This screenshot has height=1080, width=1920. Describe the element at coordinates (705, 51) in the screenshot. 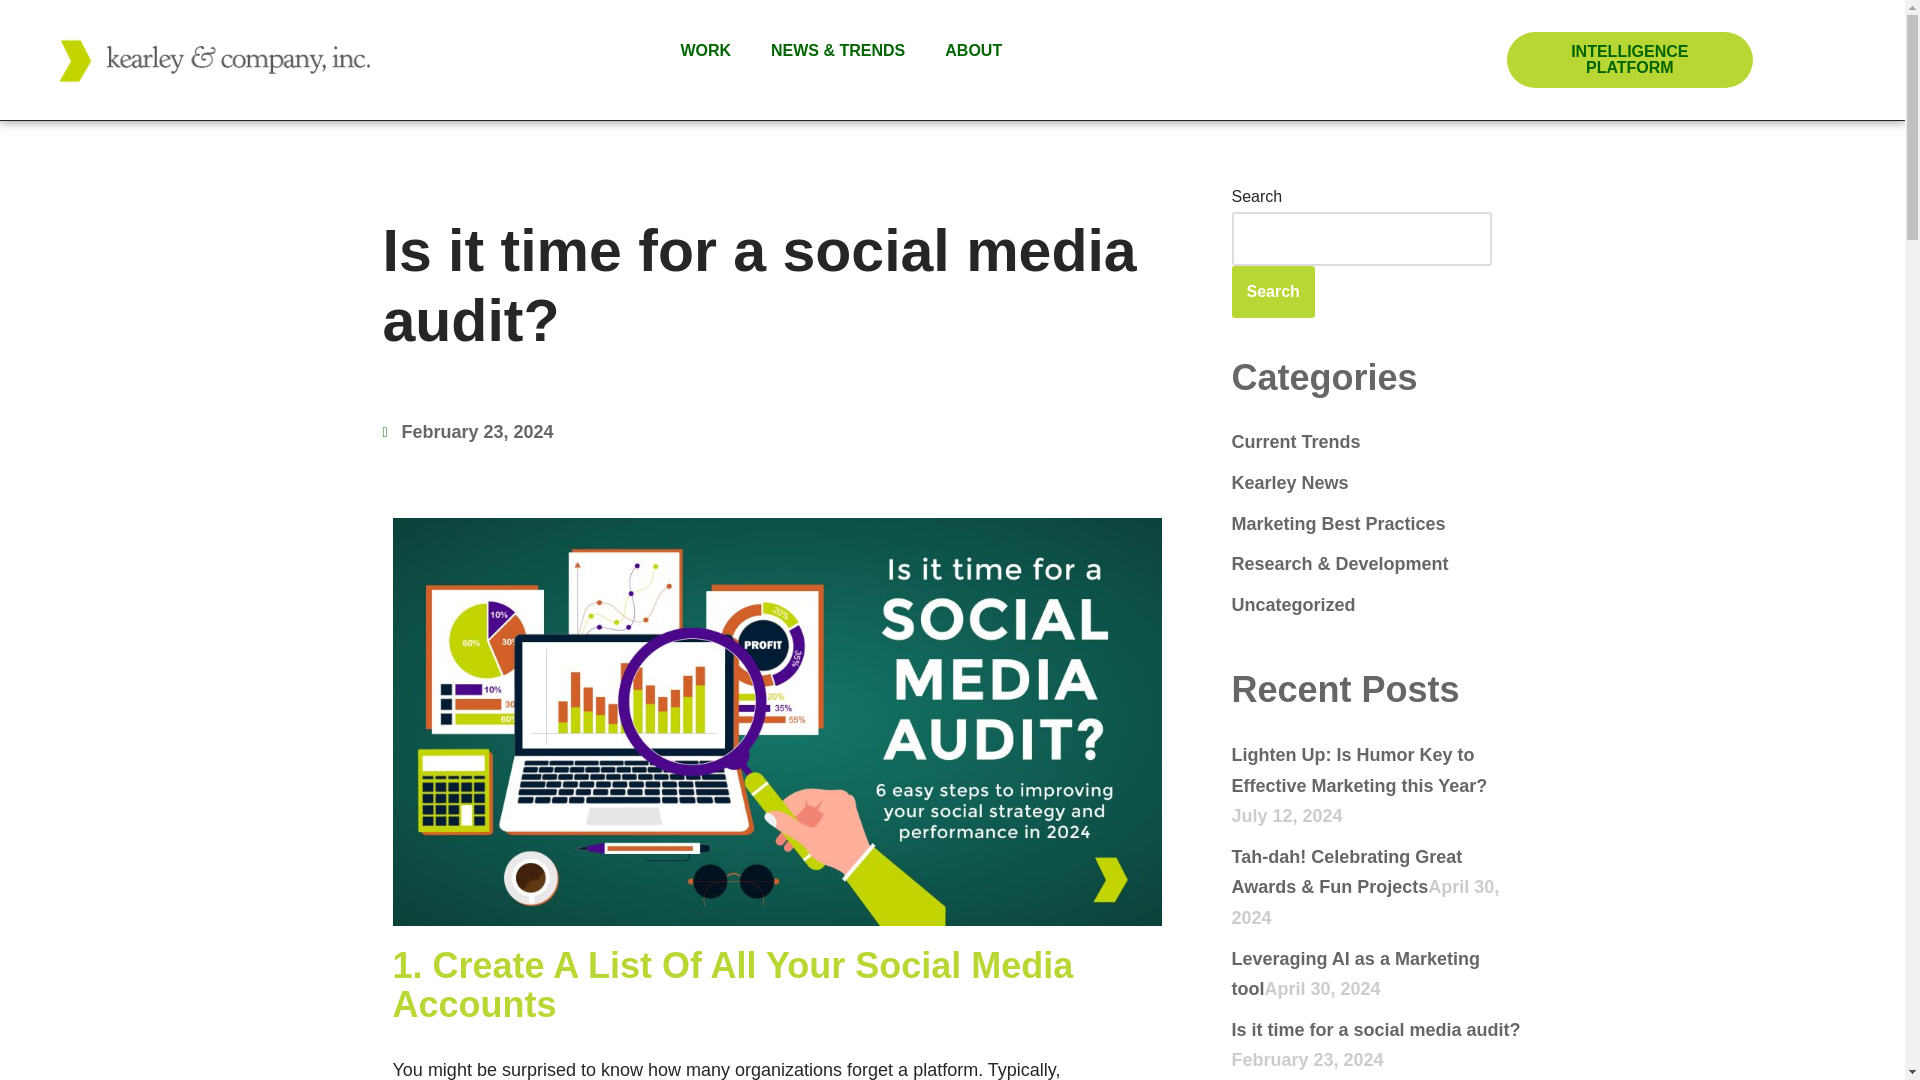

I see `WORK` at that location.